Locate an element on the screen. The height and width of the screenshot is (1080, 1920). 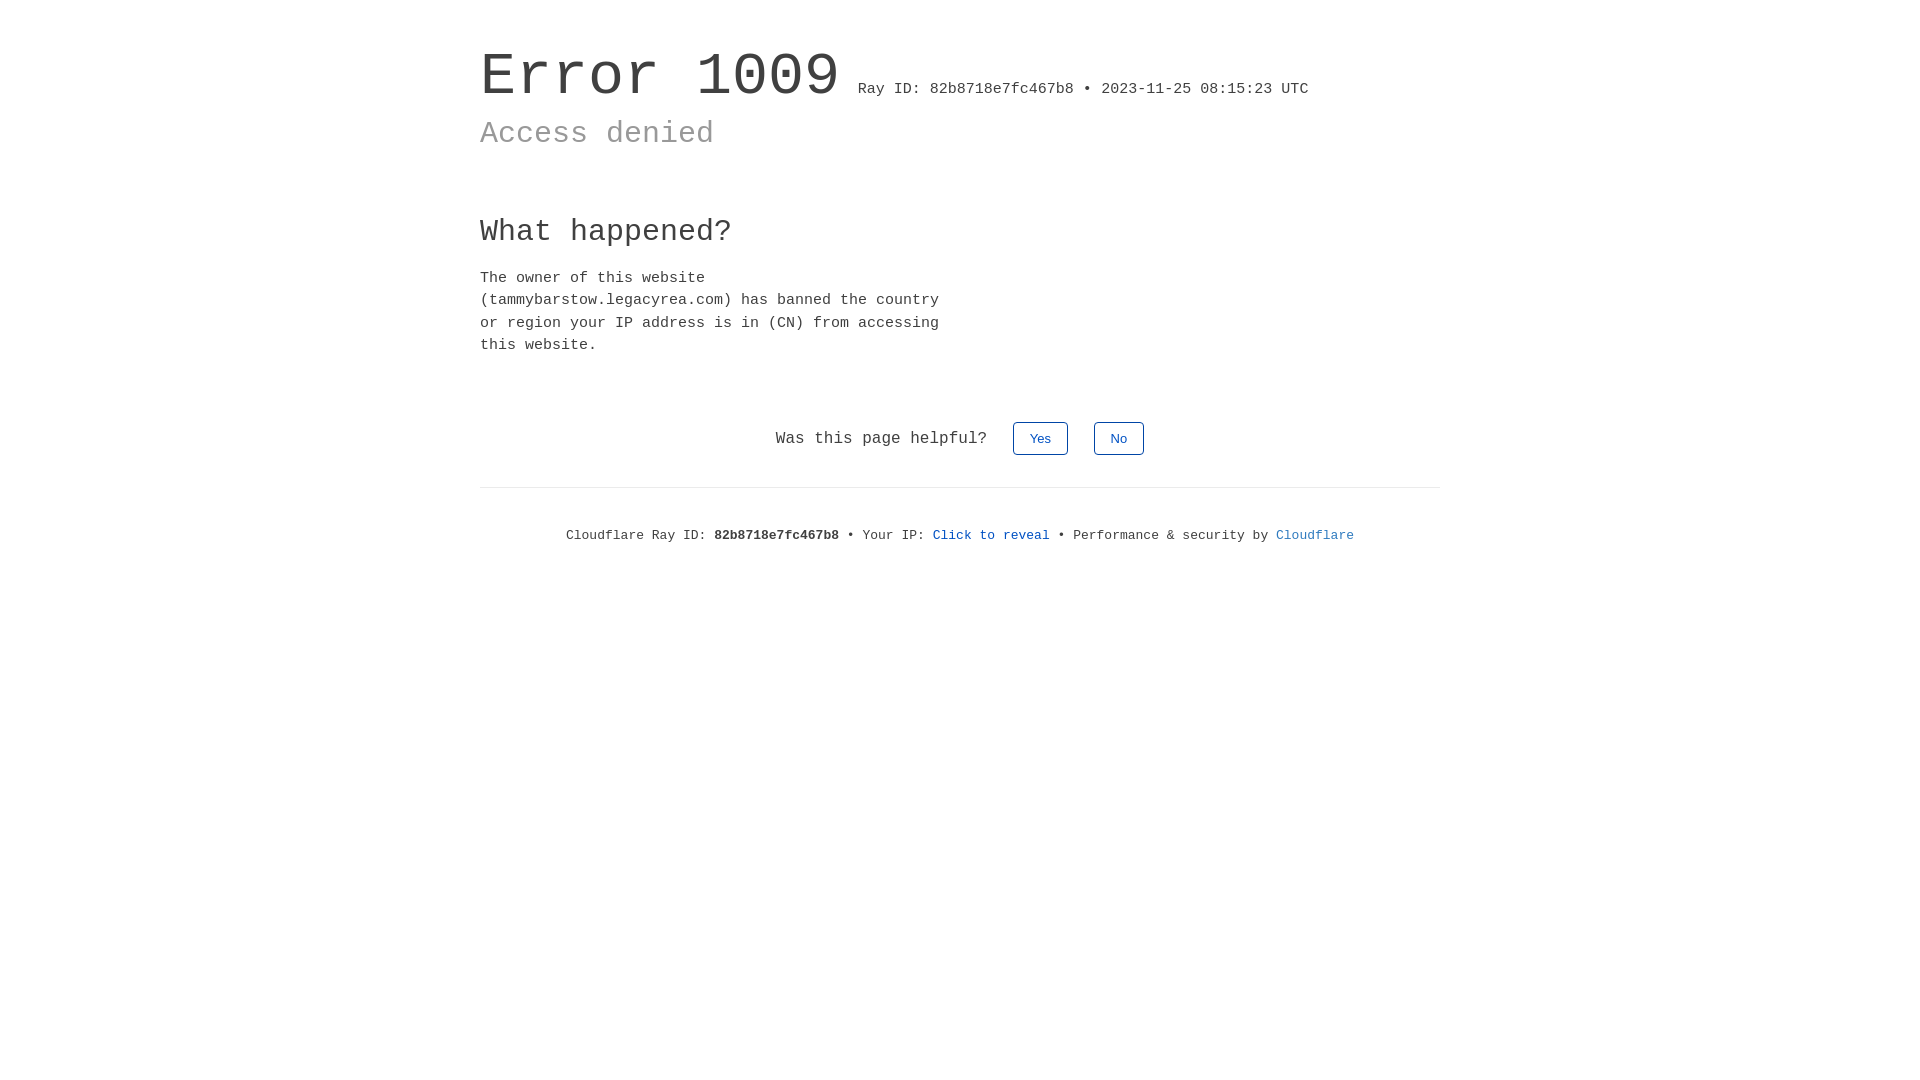
Click to reveal is located at coordinates (992, 536).